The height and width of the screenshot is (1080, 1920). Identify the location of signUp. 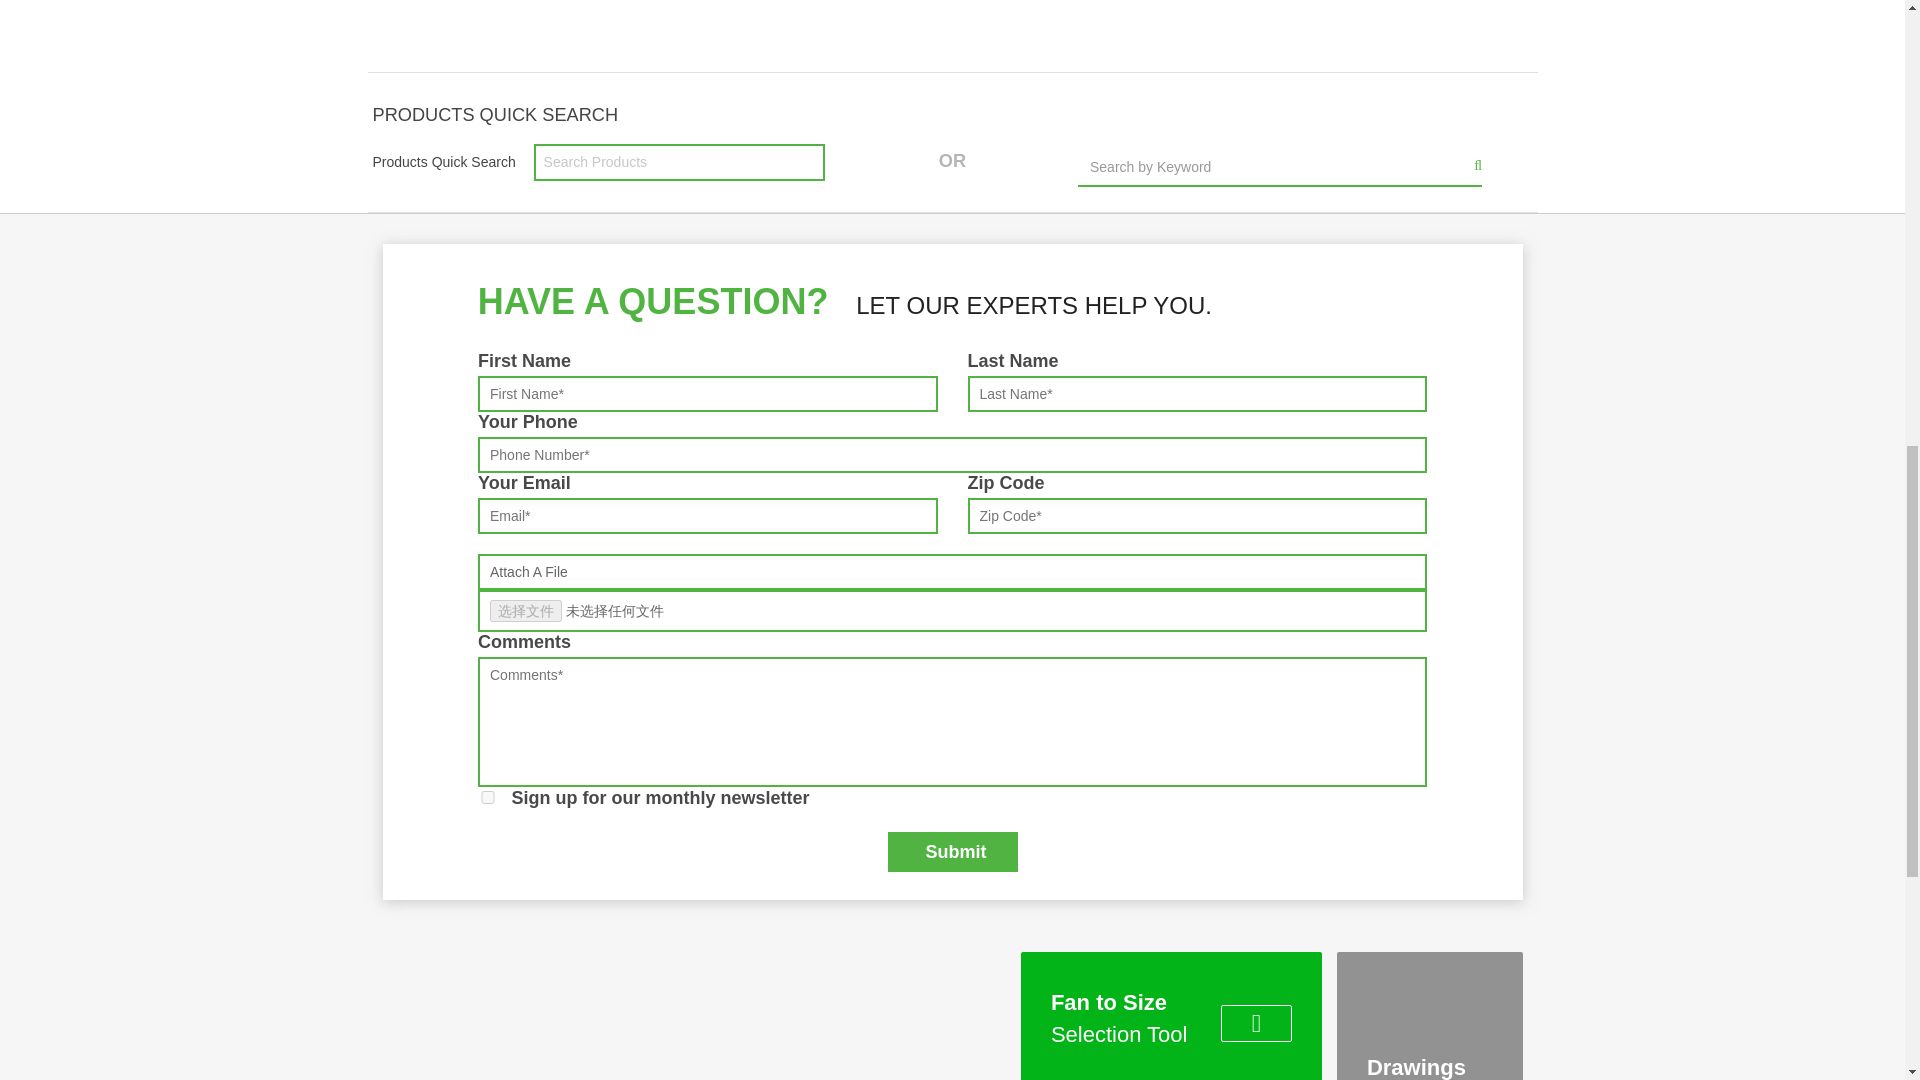
(488, 796).